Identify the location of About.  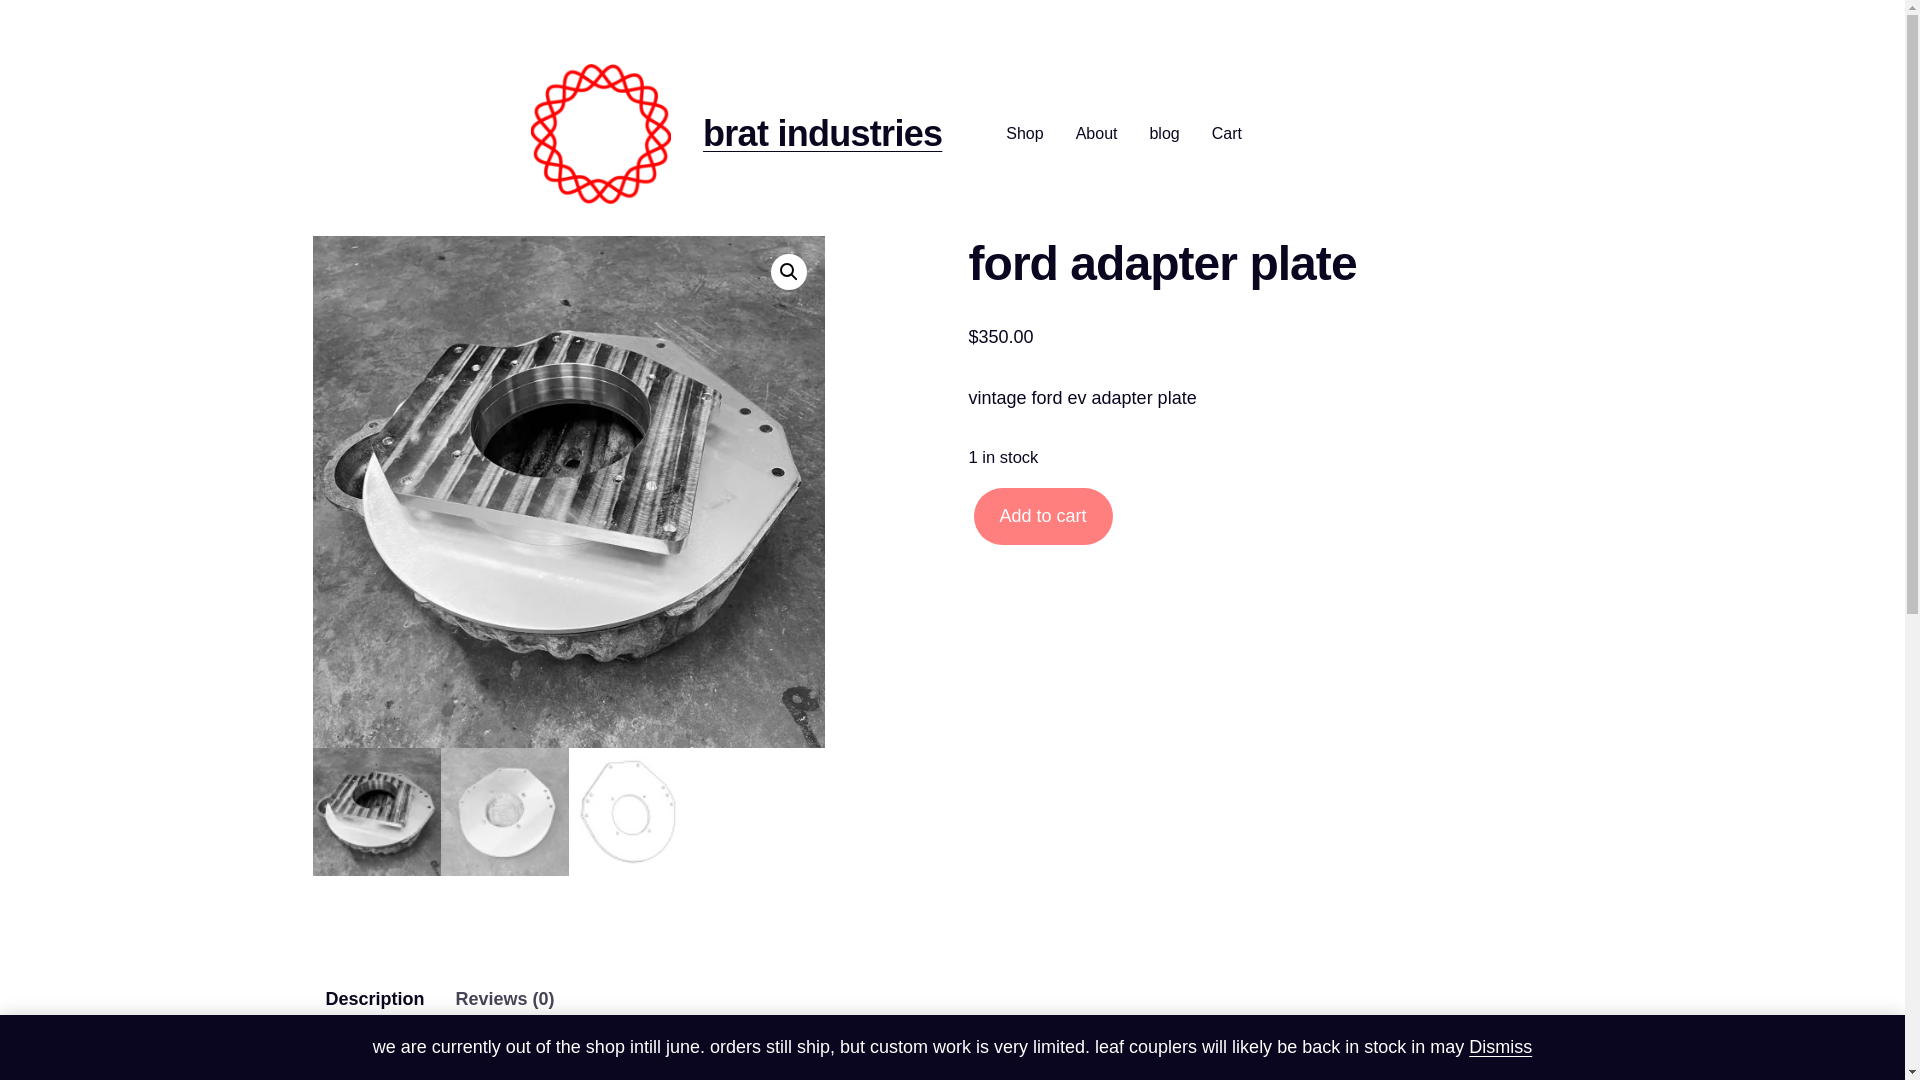
(1096, 133).